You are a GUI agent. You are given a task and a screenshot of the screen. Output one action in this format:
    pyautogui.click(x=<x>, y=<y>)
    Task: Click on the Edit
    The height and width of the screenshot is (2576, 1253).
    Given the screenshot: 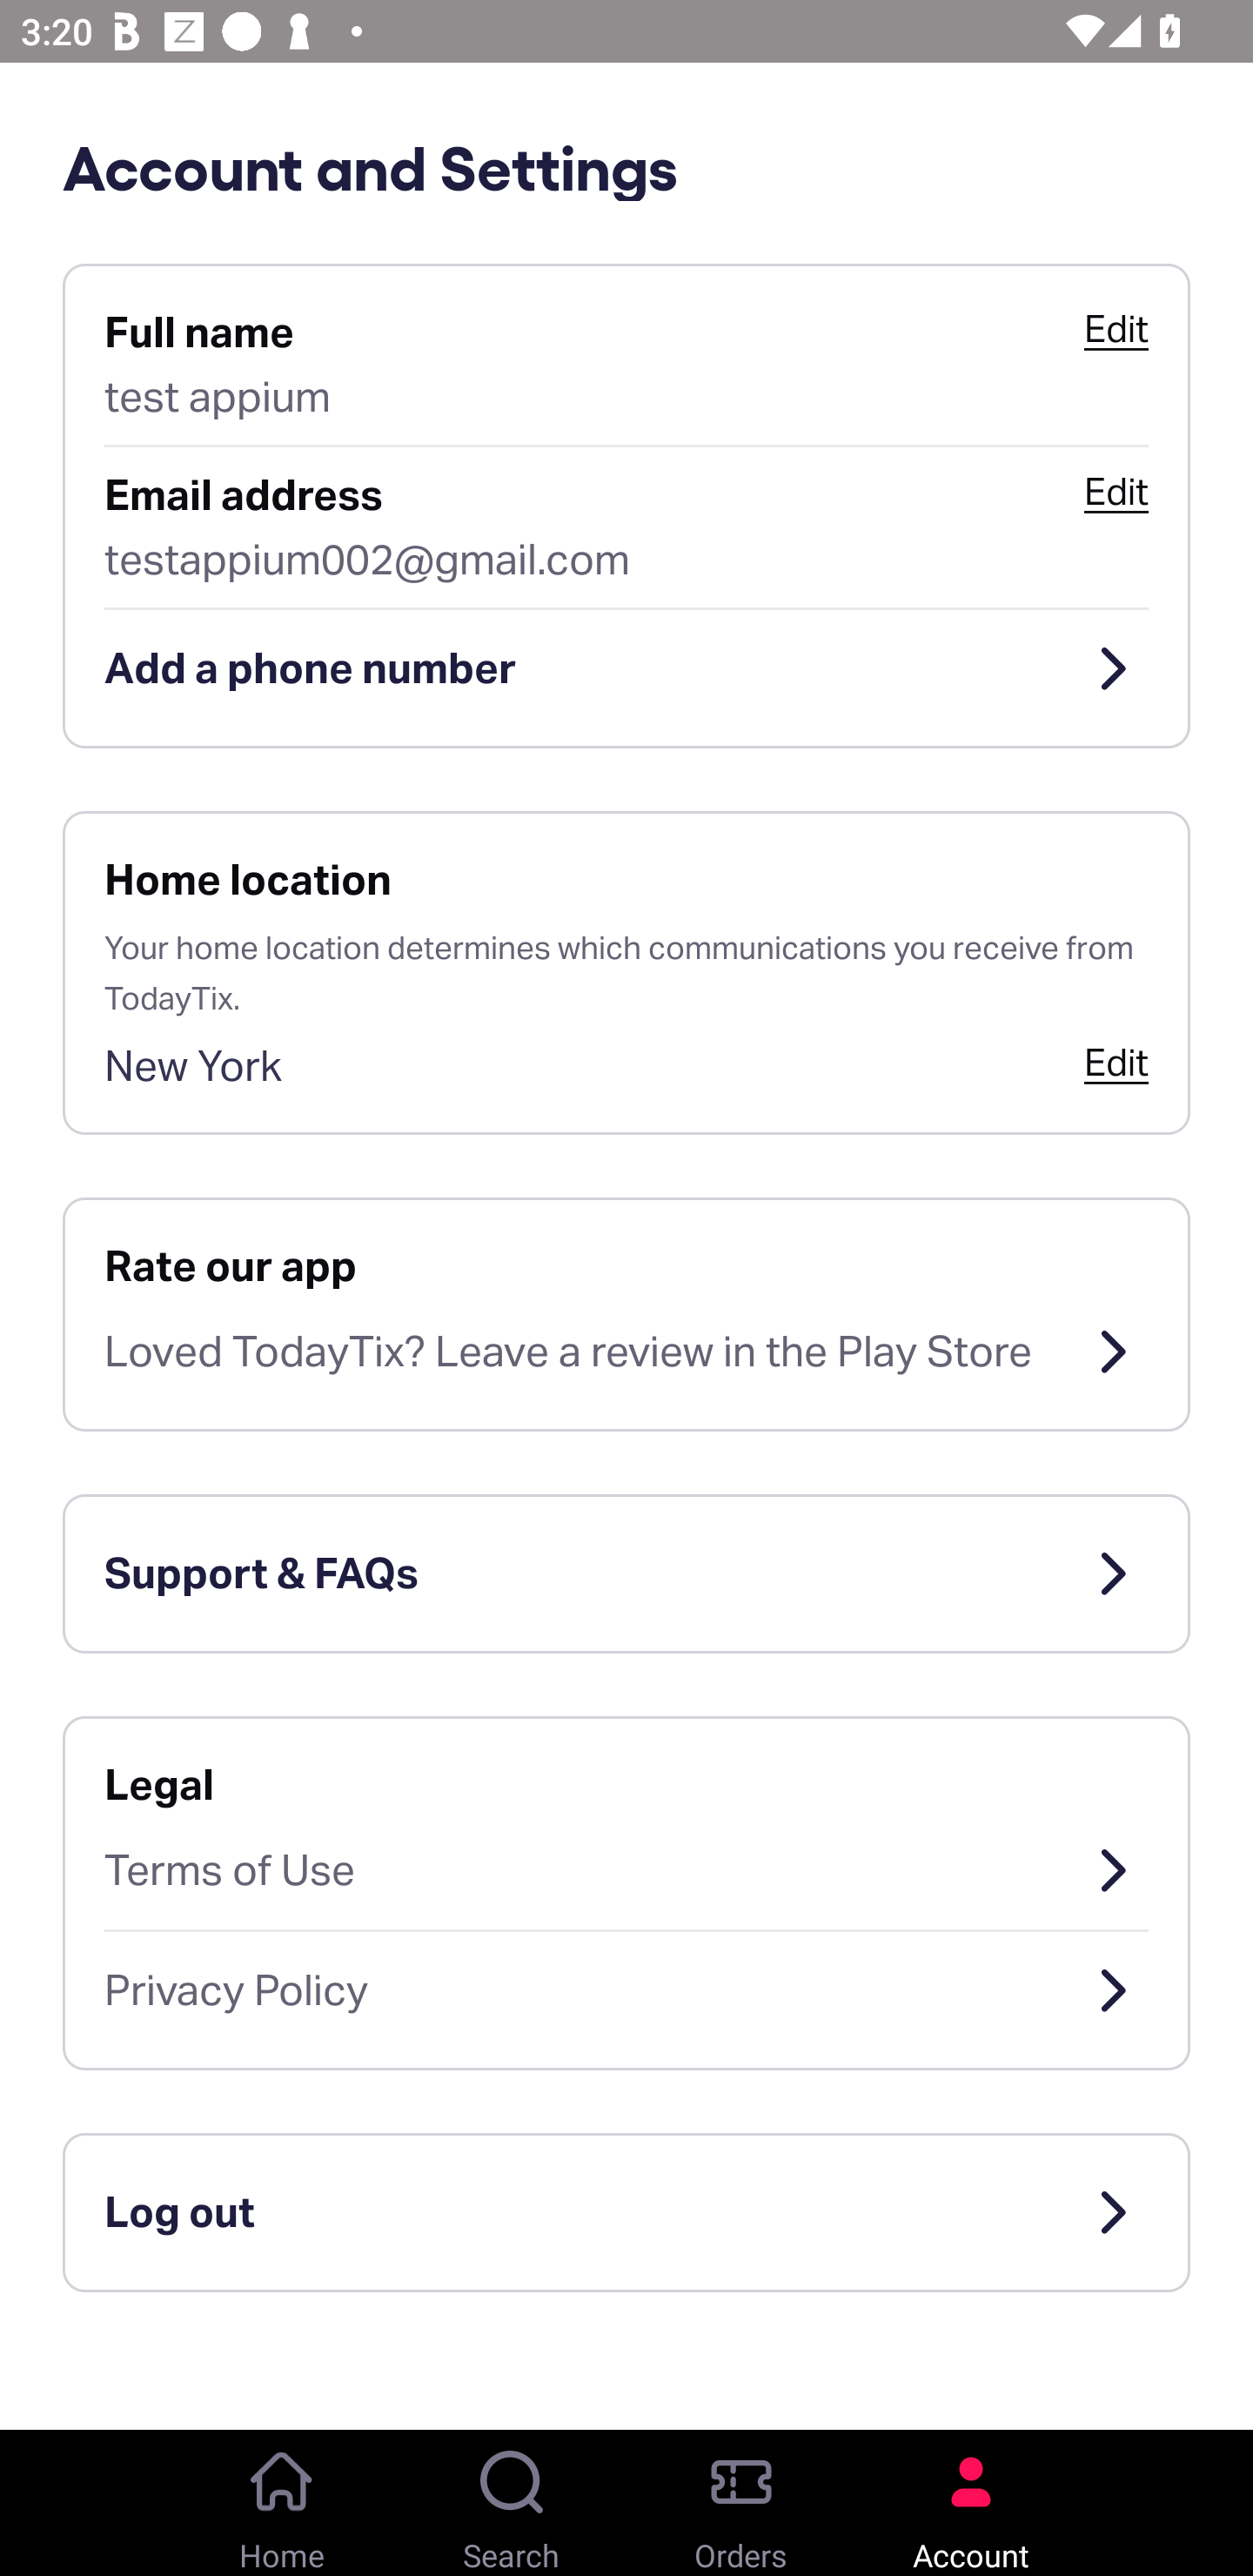 What is the action you would take?
    pyautogui.click(x=1116, y=492)
    